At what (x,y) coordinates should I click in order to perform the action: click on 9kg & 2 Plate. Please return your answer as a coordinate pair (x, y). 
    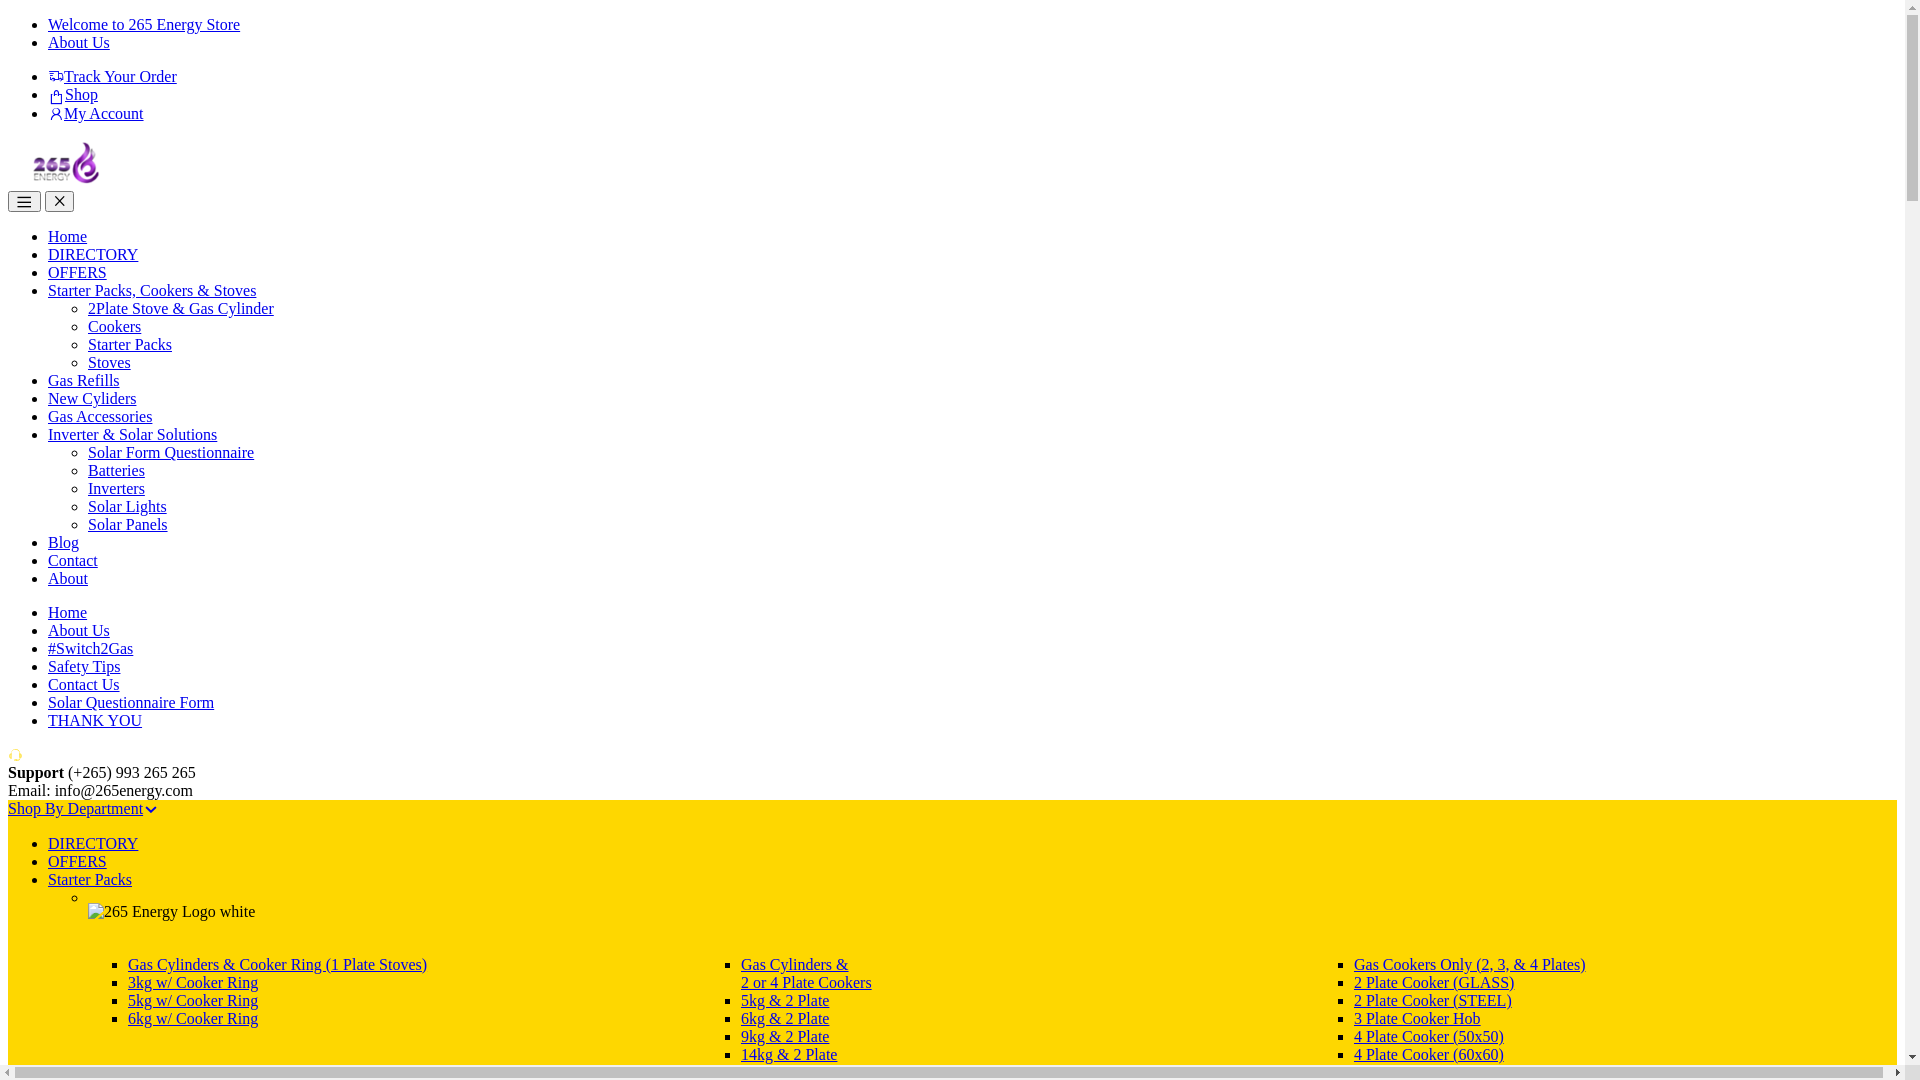
    Looking at the image, I should click on (785, 1036).